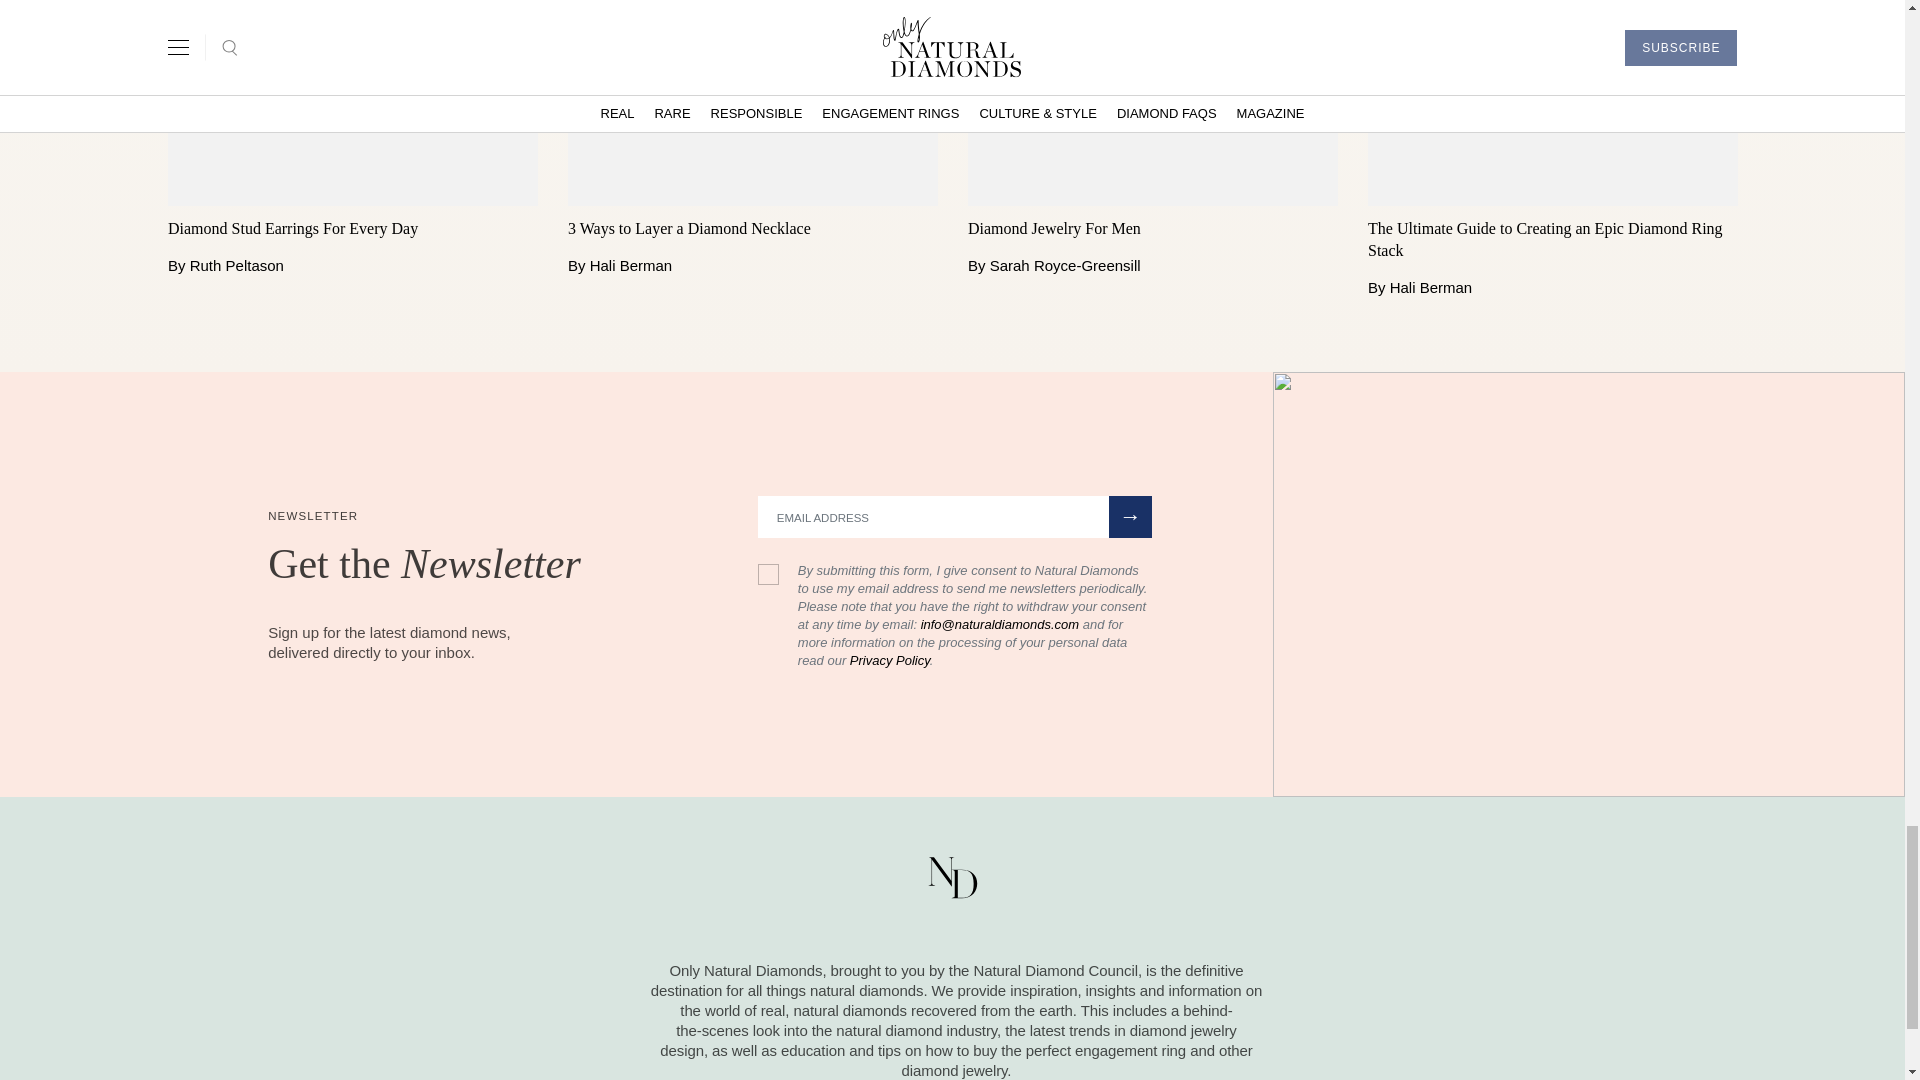  I want to click on Diamond Stud Earrings For Every Day, so click(352, 228).